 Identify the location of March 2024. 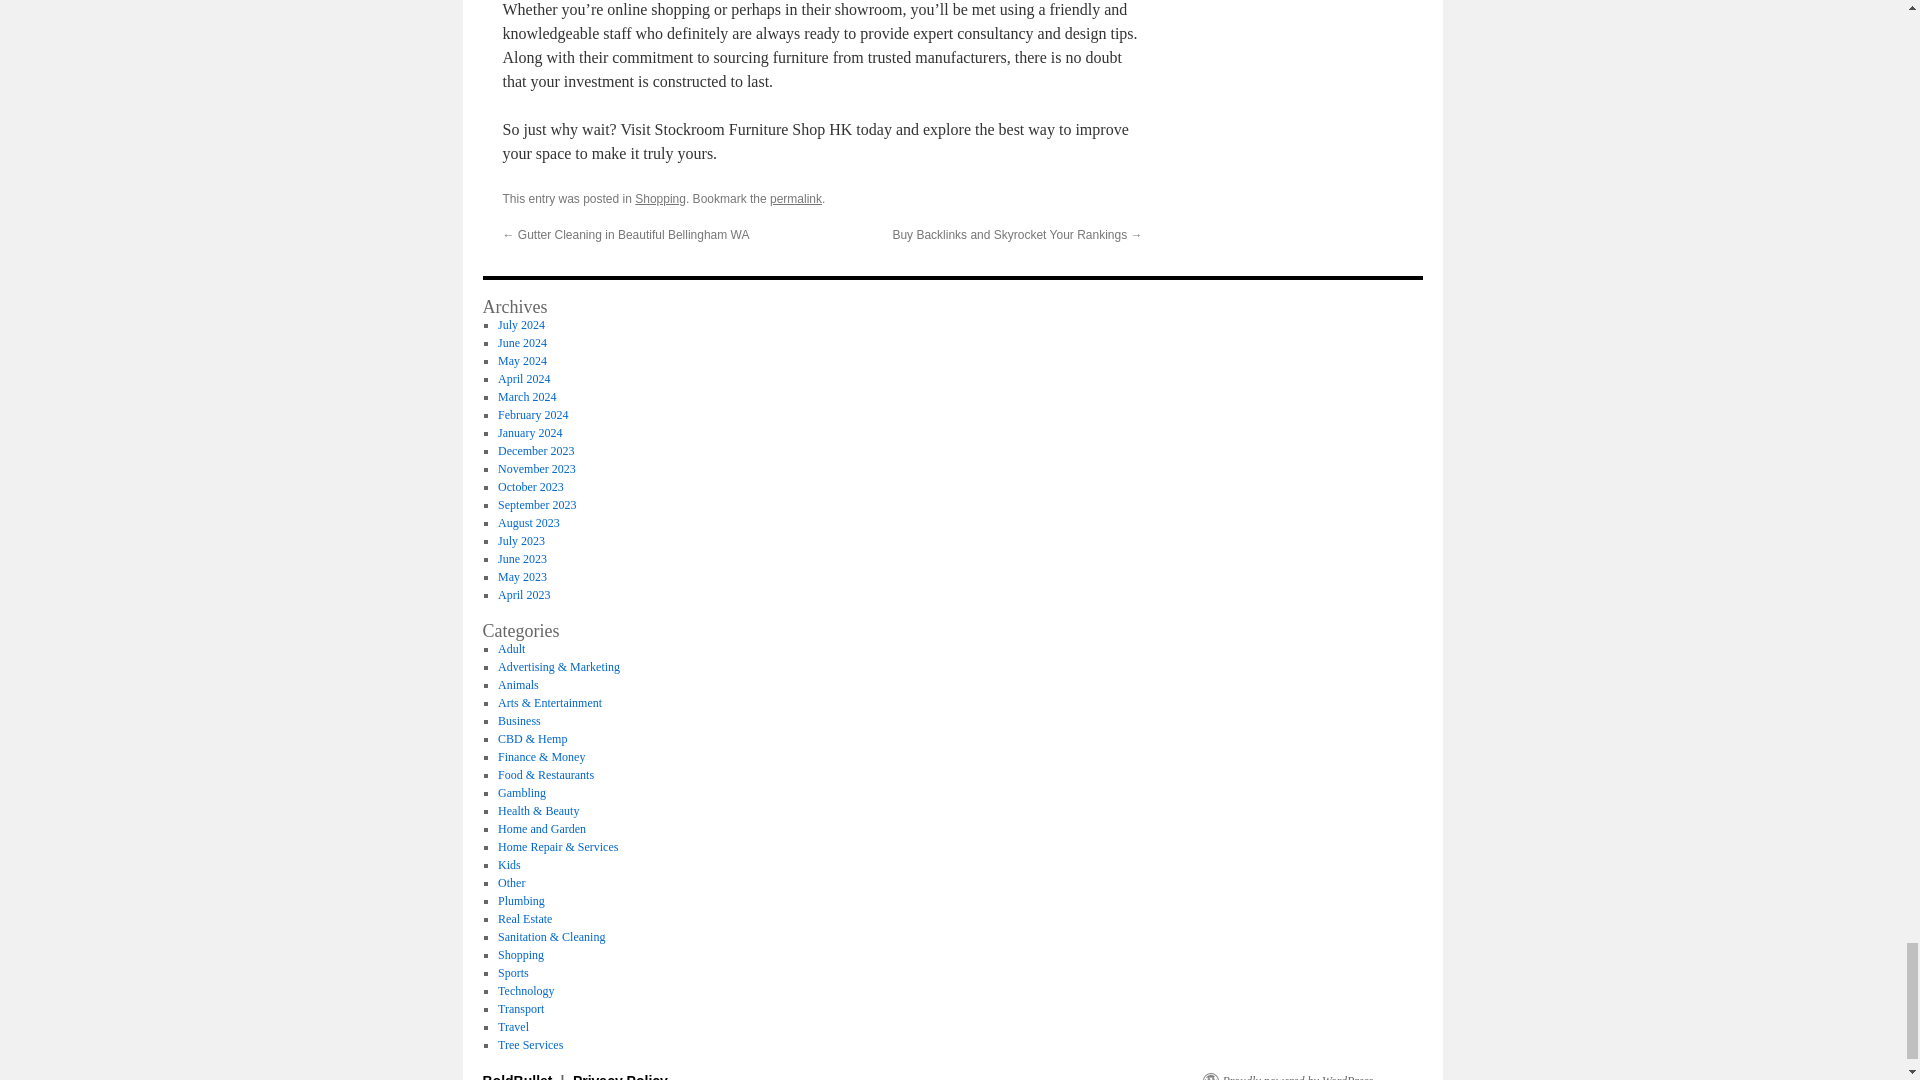
(526, 396).